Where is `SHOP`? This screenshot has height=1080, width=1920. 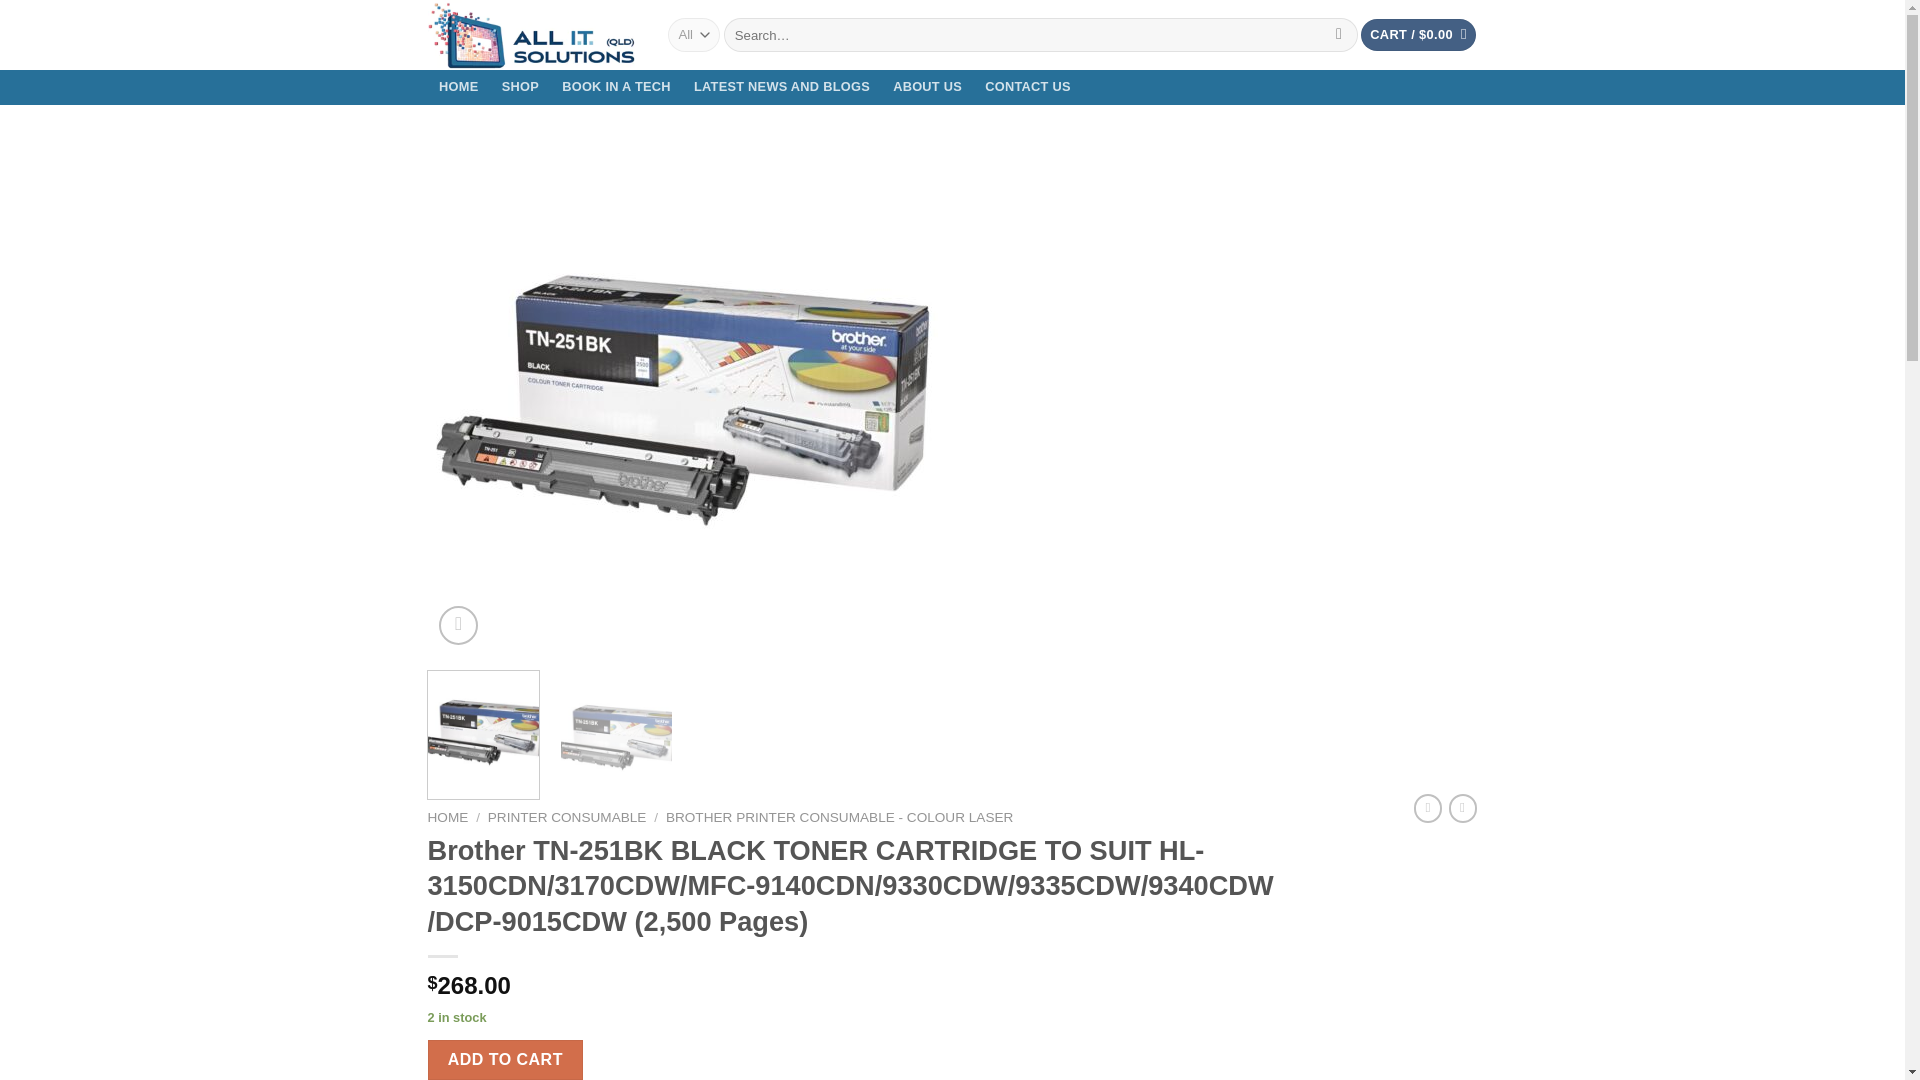 SHOP is located at coordinates (519, 87).